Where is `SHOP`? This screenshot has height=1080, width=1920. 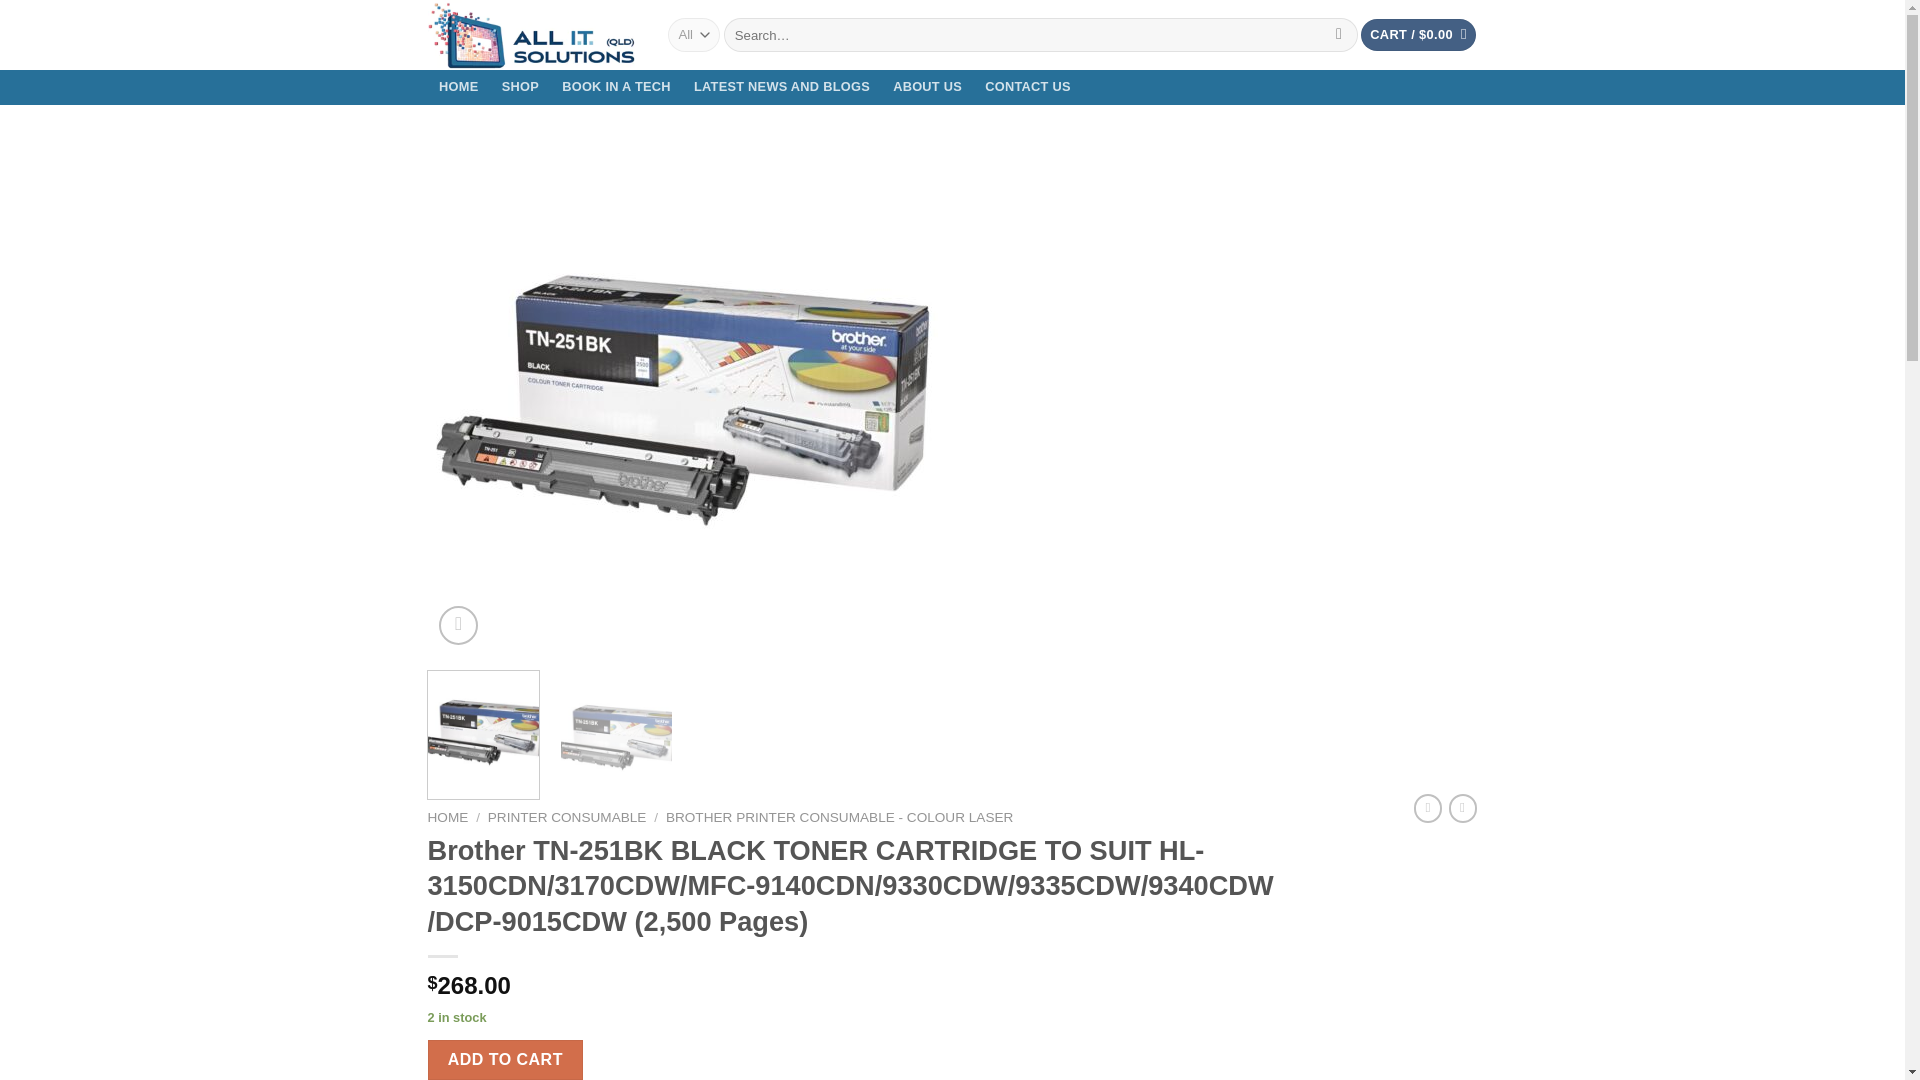 SHOP is located at coordinates (519, 87).